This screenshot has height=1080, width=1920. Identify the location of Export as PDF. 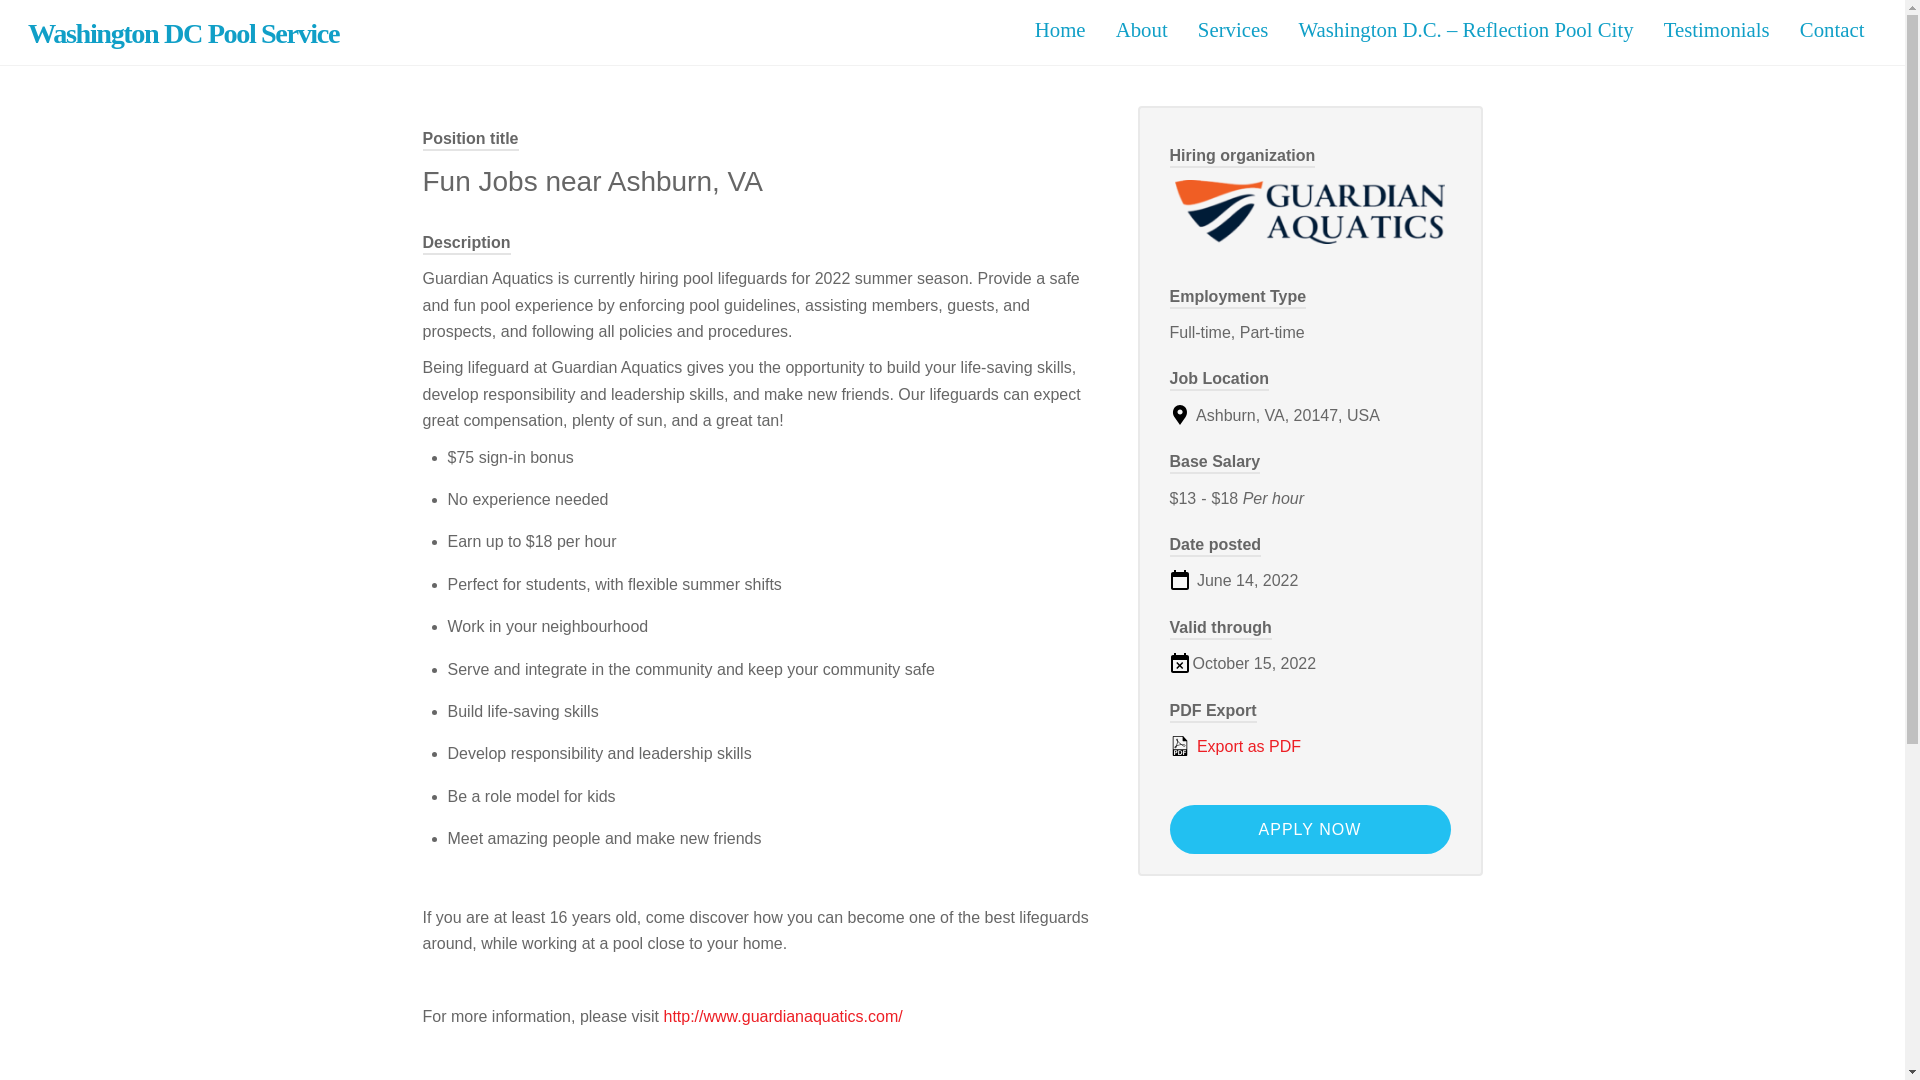
(1310, 747).